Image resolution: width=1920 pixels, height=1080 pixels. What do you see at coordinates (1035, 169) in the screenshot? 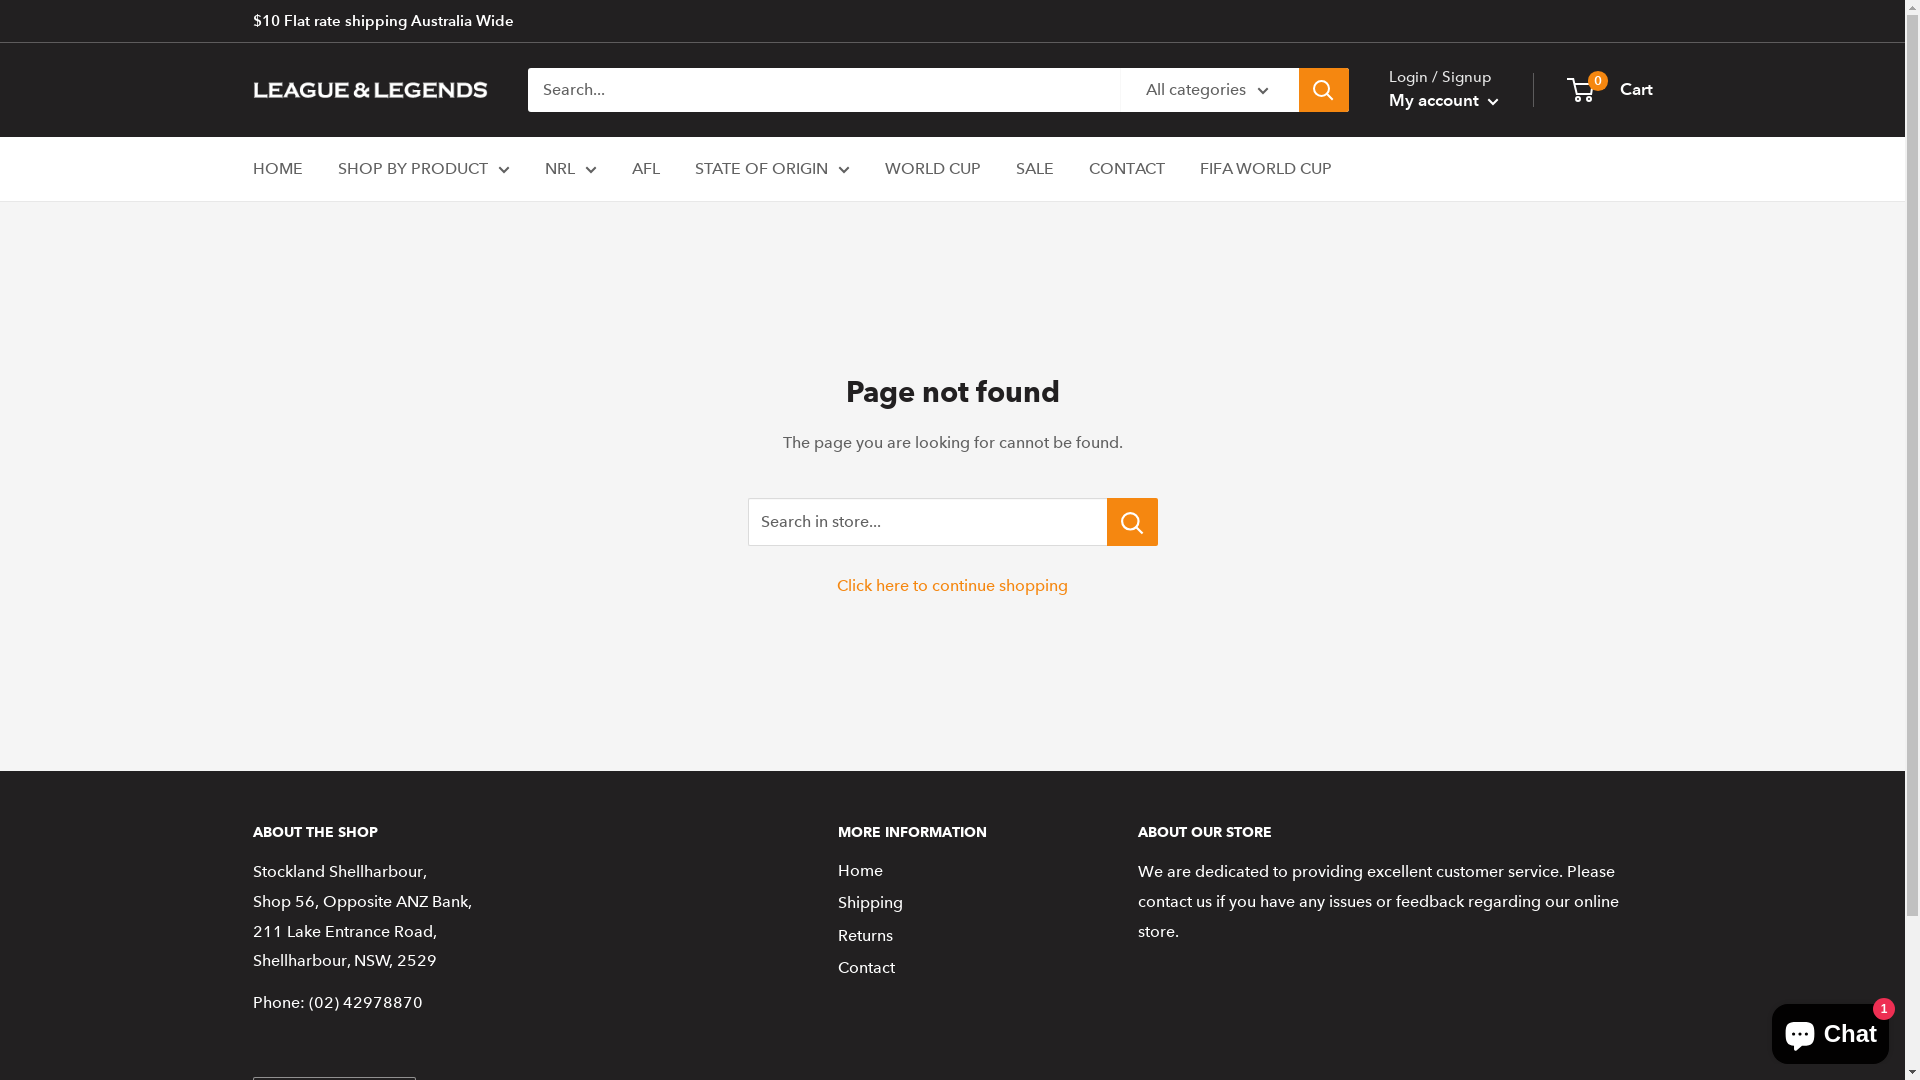
I see `SALE` at bounding box center [1035, 169].